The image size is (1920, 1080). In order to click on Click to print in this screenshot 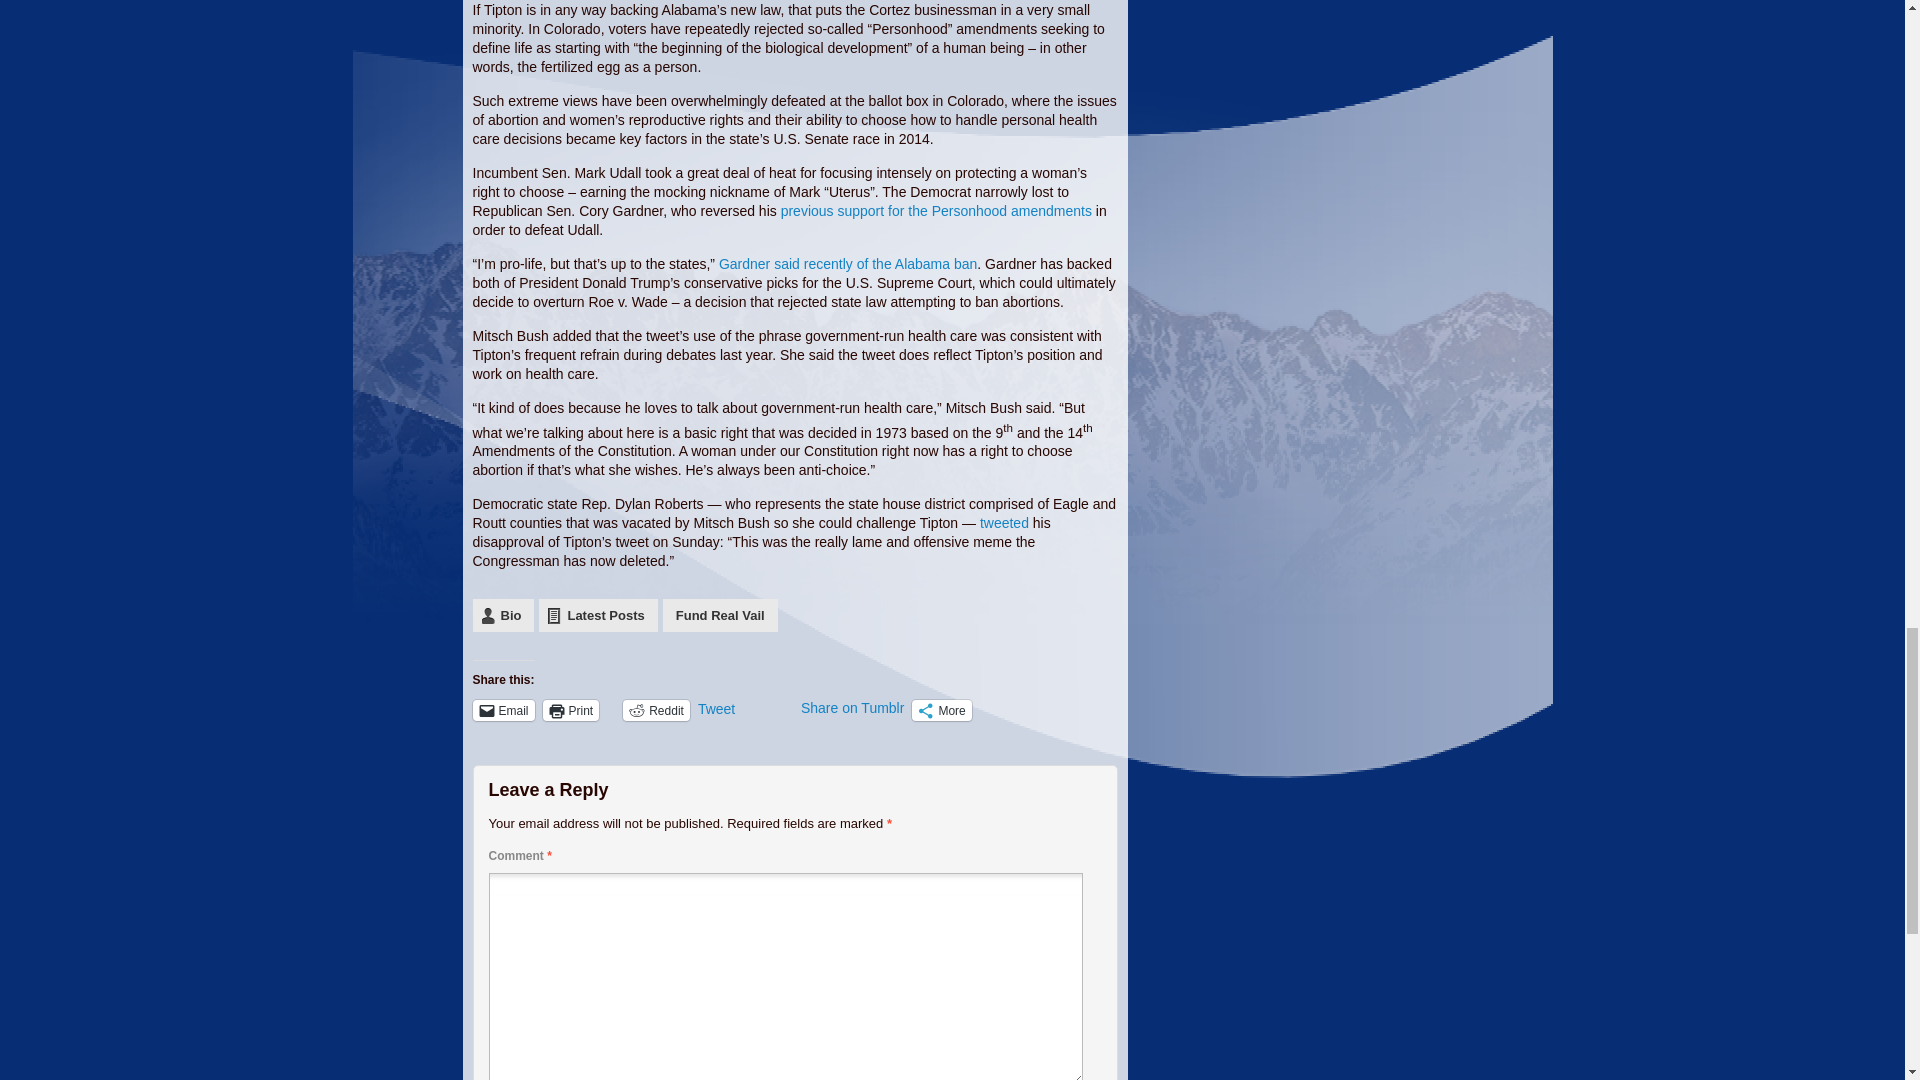, I will do `click(571, 710)`.